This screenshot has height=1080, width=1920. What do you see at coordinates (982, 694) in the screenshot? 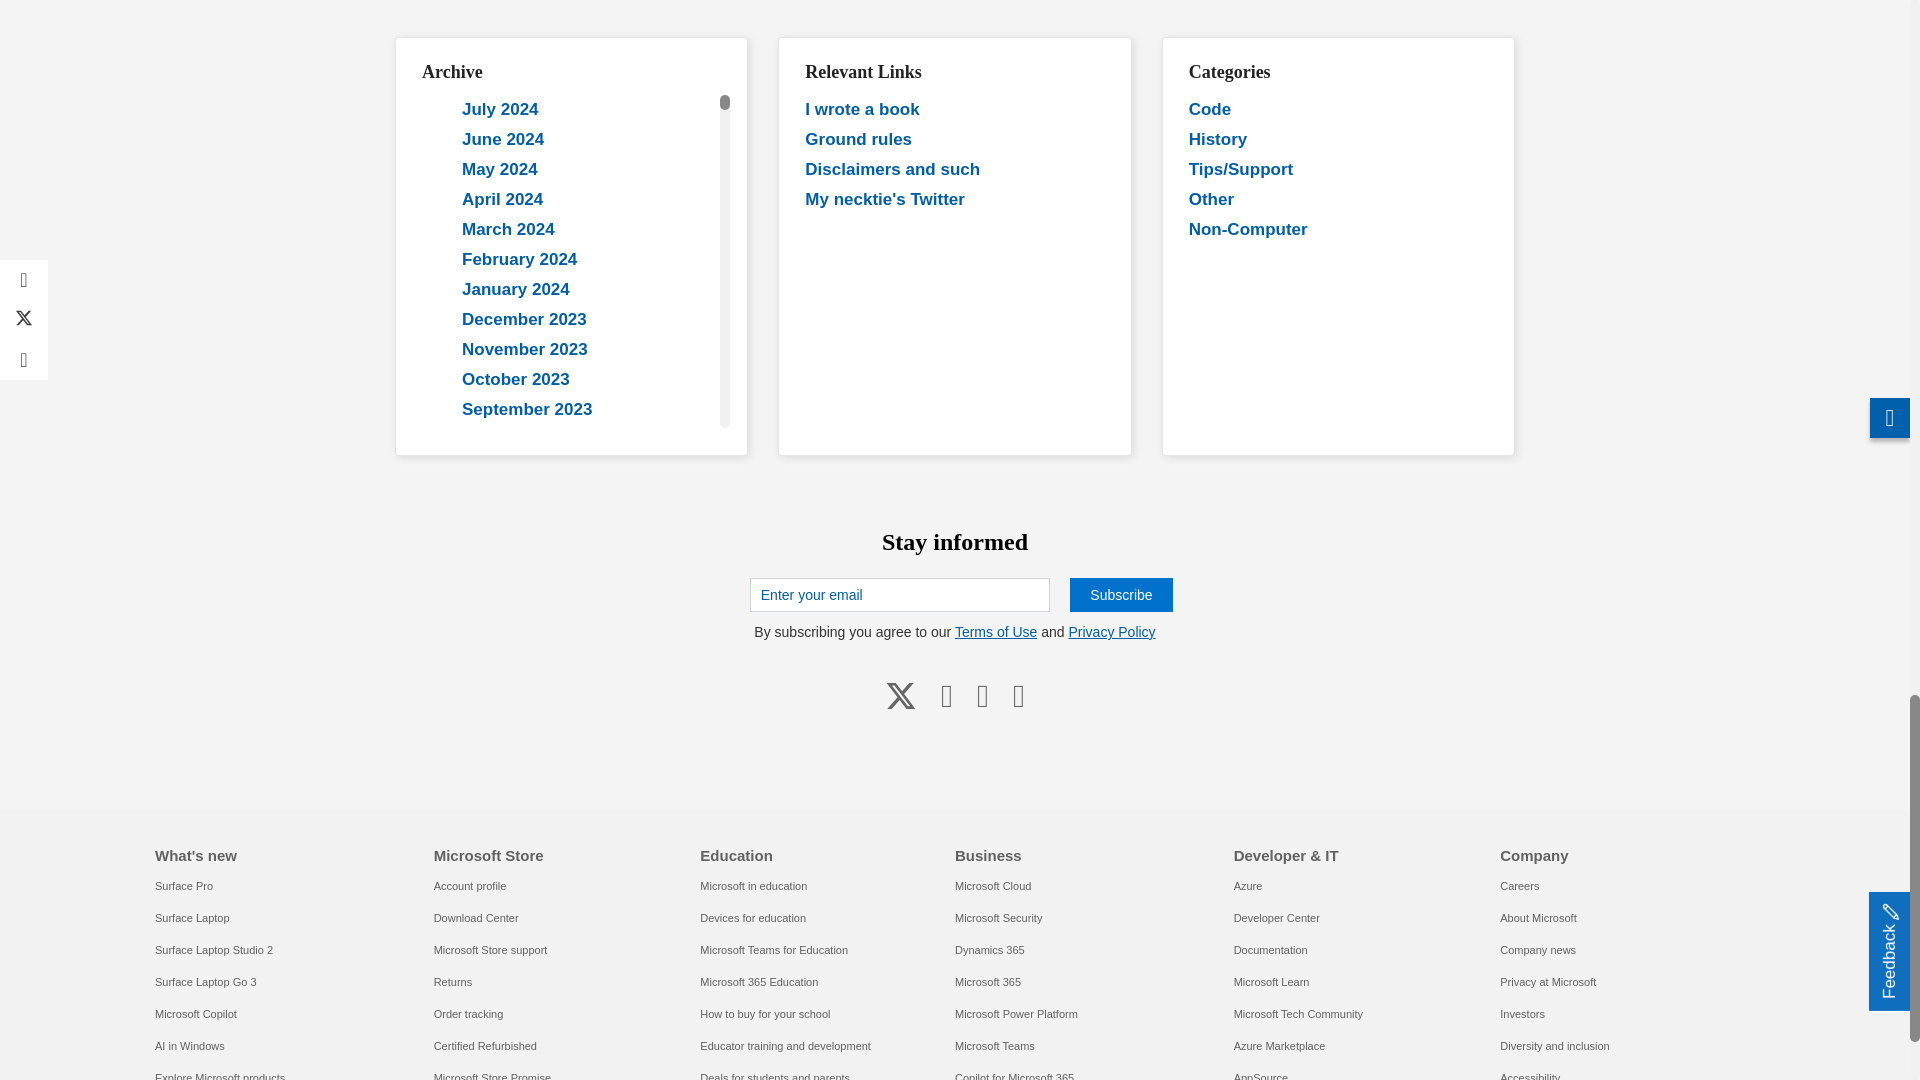
I see `GitHub` at bounding box center [982, 694].